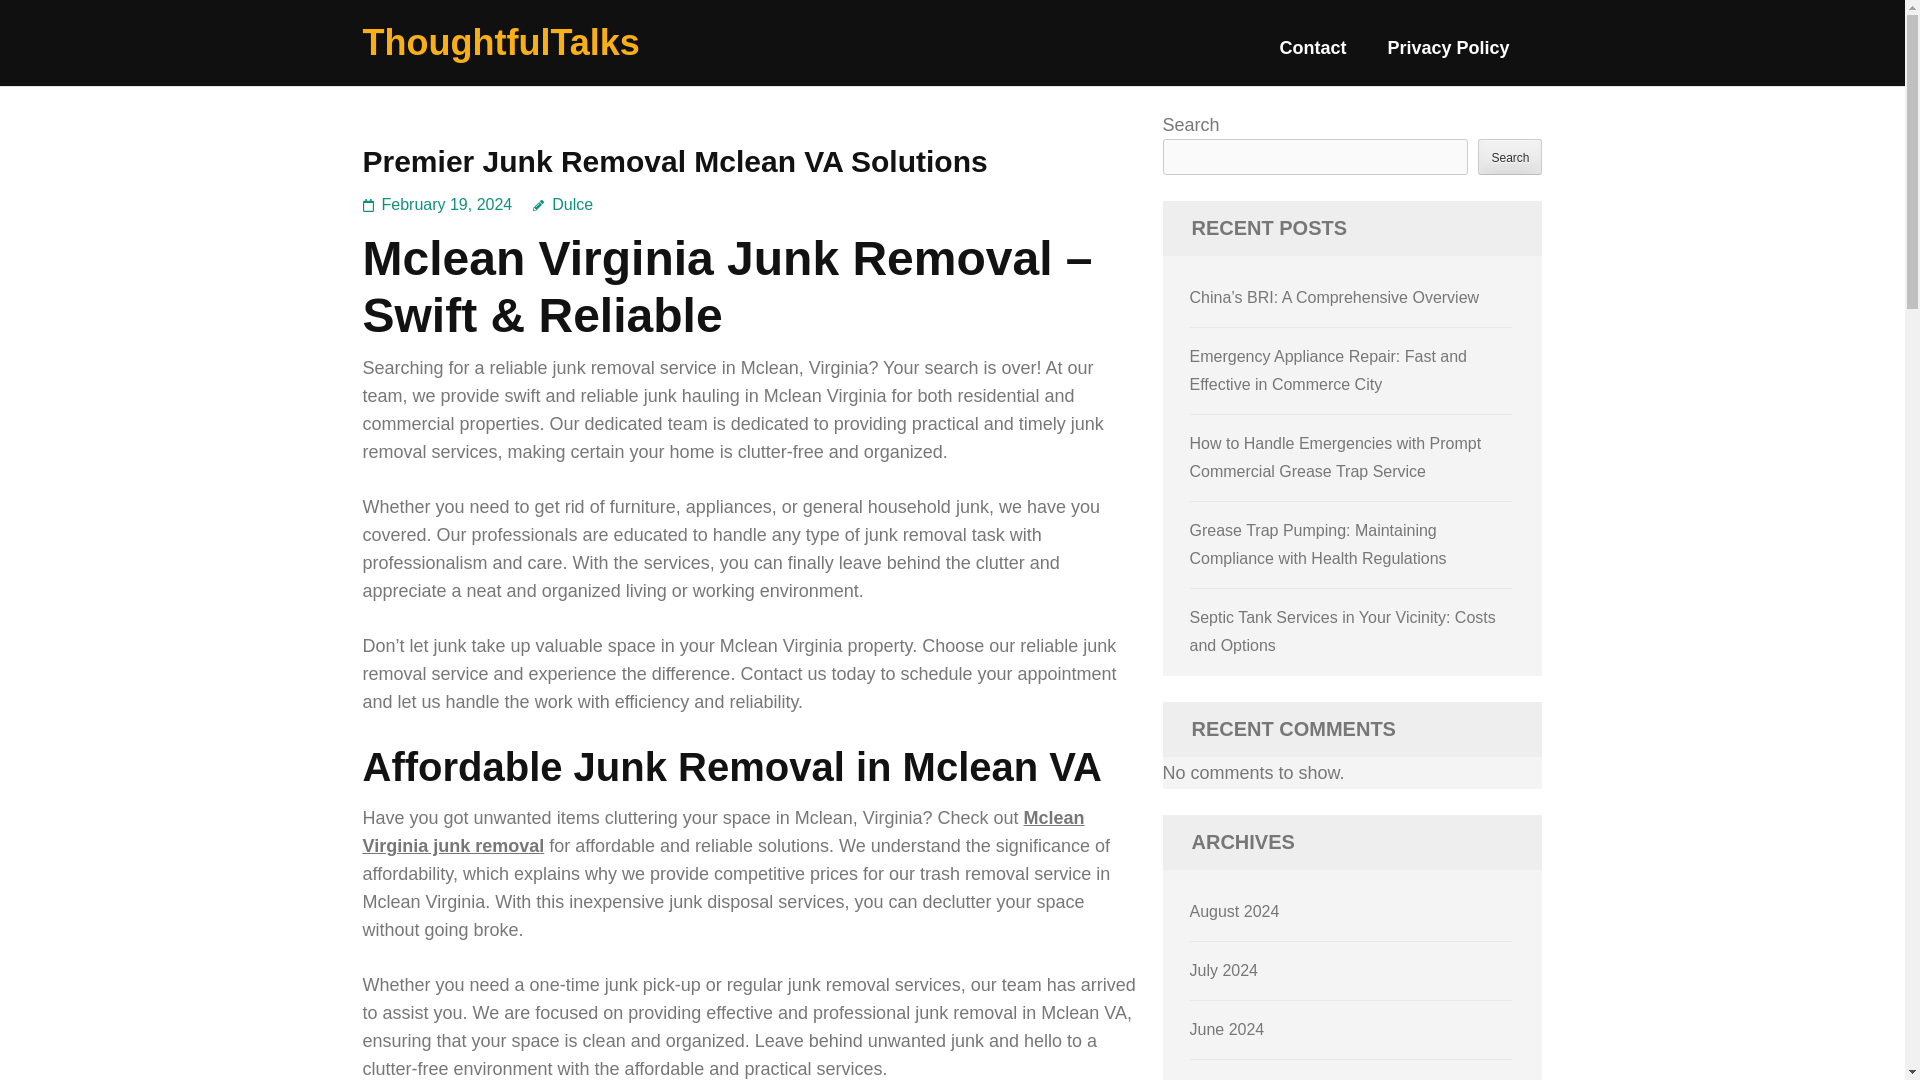 The height and width of the screenshot is (1080, 1920). I want to click on ThoughtfulTalks, so click(500, 42).